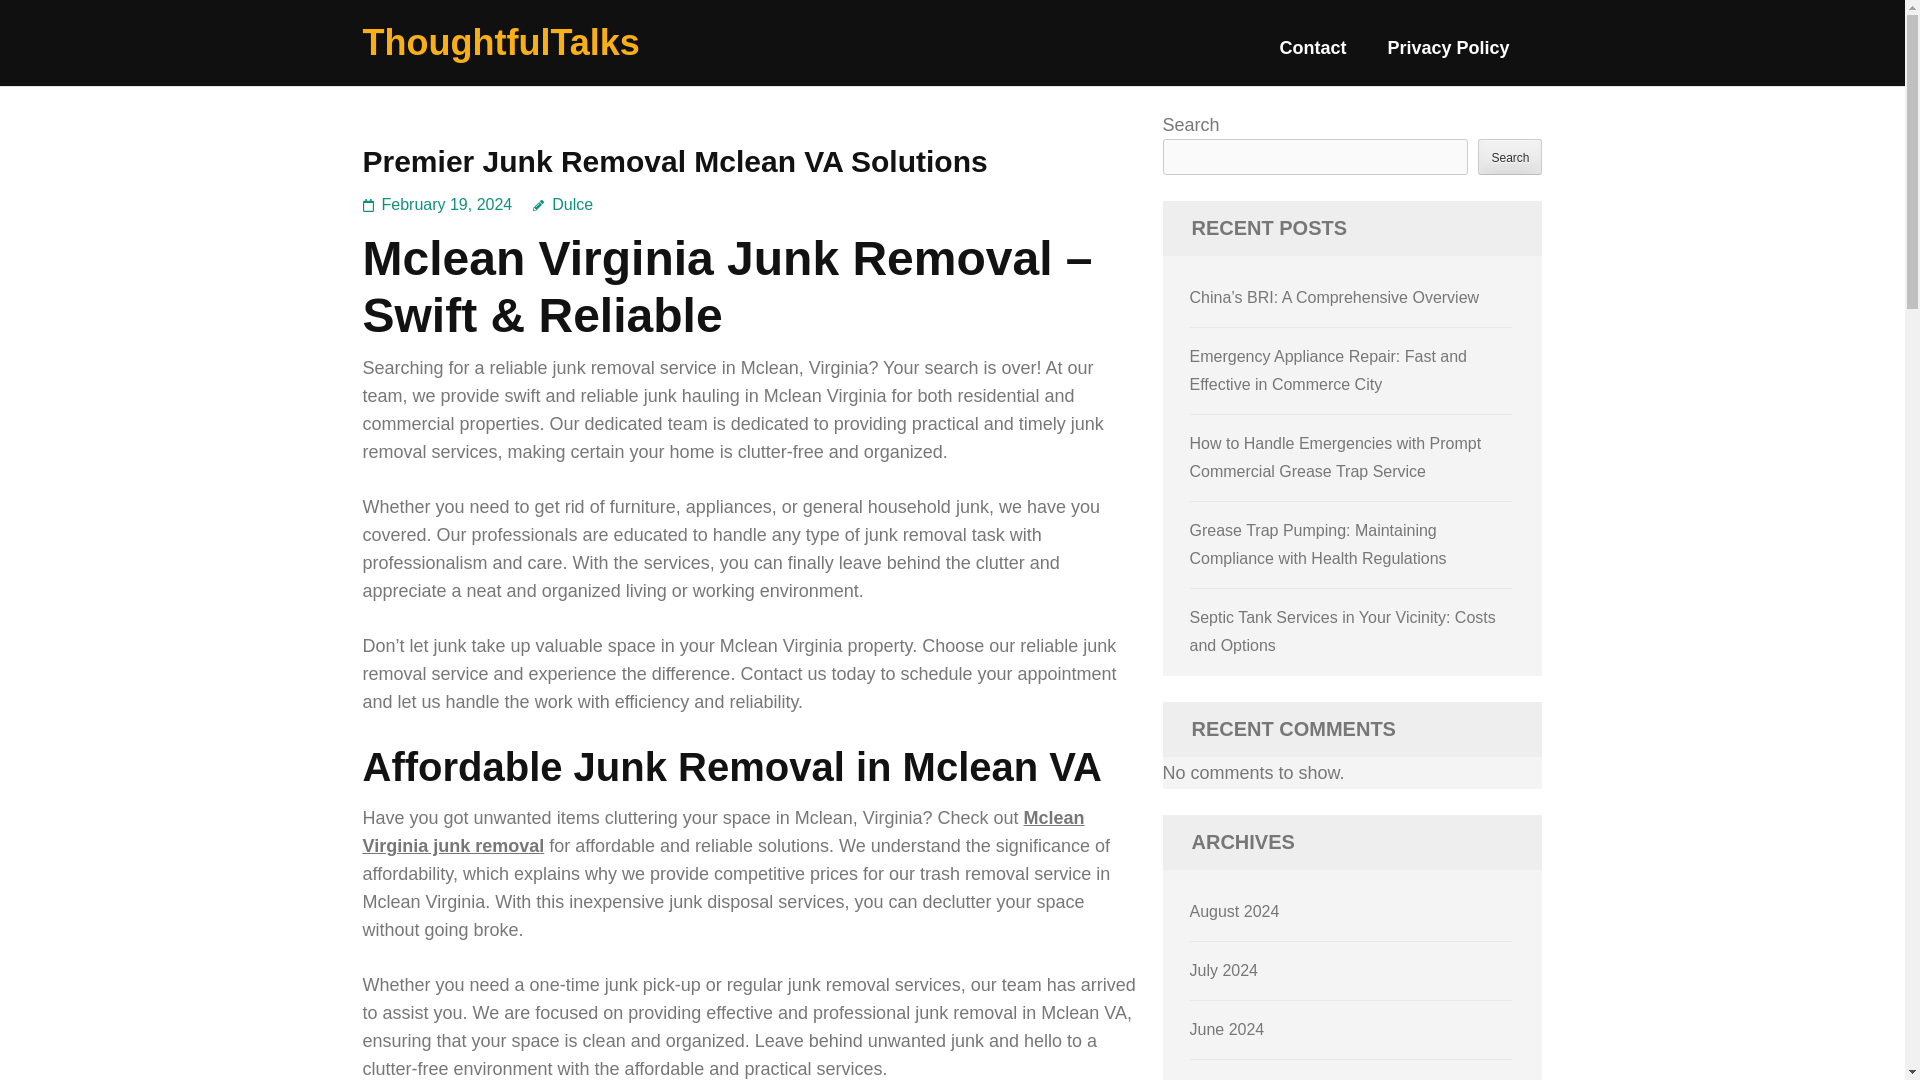 The height and width of the screenshot is (1080, 1920). I want to click on ThoughtfulTalks, so click(500, 42).